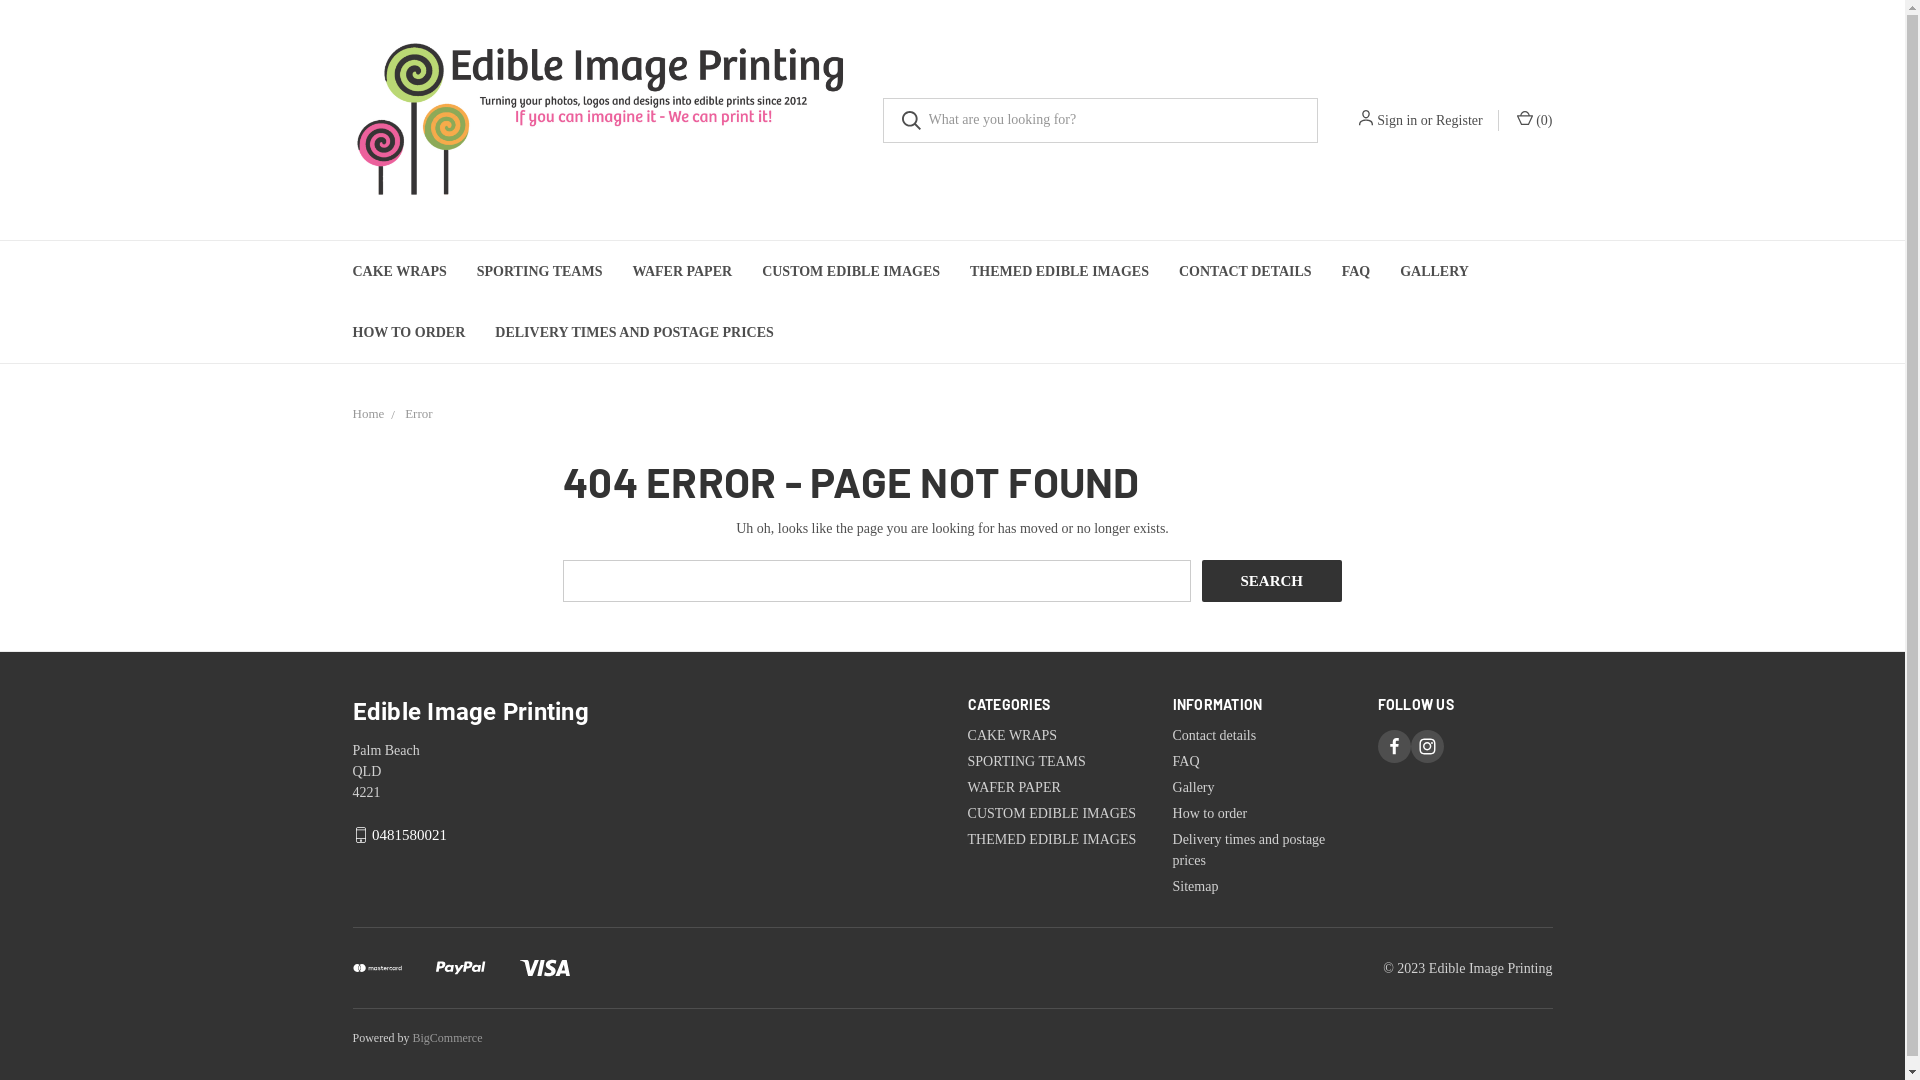 This screenshot has width=1920, height=1080. Describe the element at coordinates (1186, 762) in the screenshot. I see `FAQ` at that location.